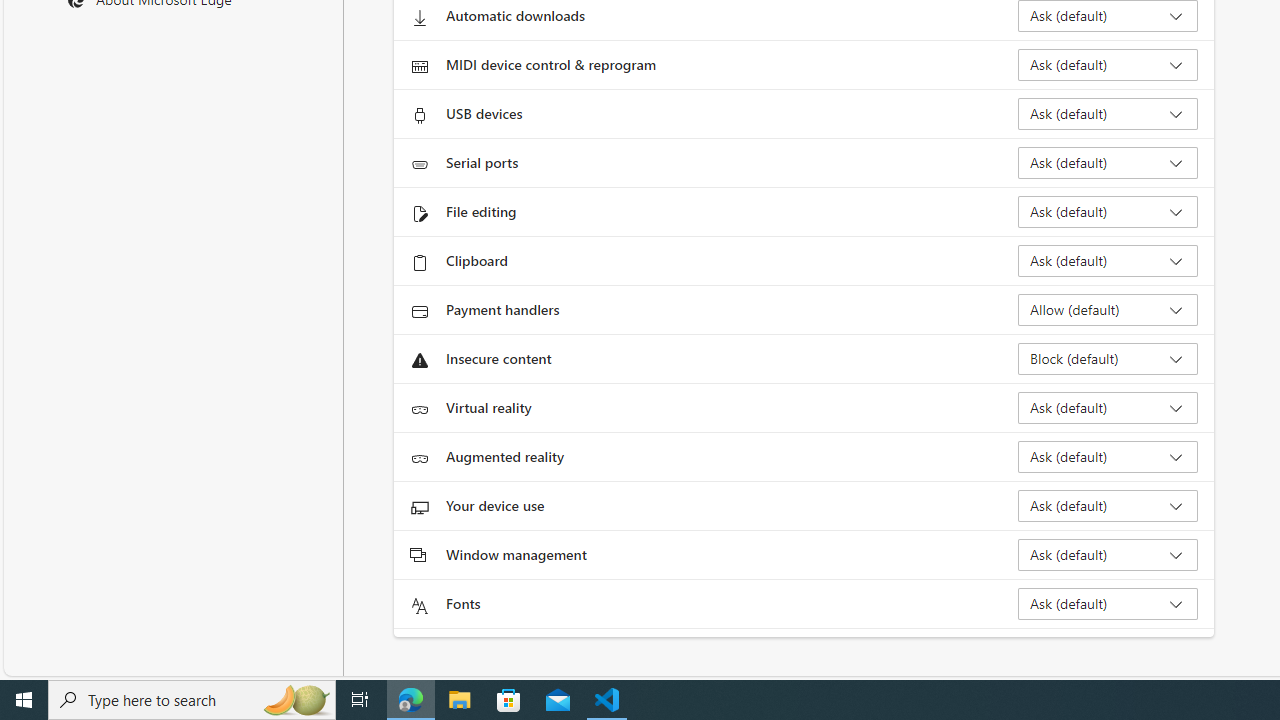 Image resolution: width=1280 pixels, height=720 pixels. Describe the element at coordinates (1108, 114) in the screenshot. I see `USB devices Ask (default)` at that location.